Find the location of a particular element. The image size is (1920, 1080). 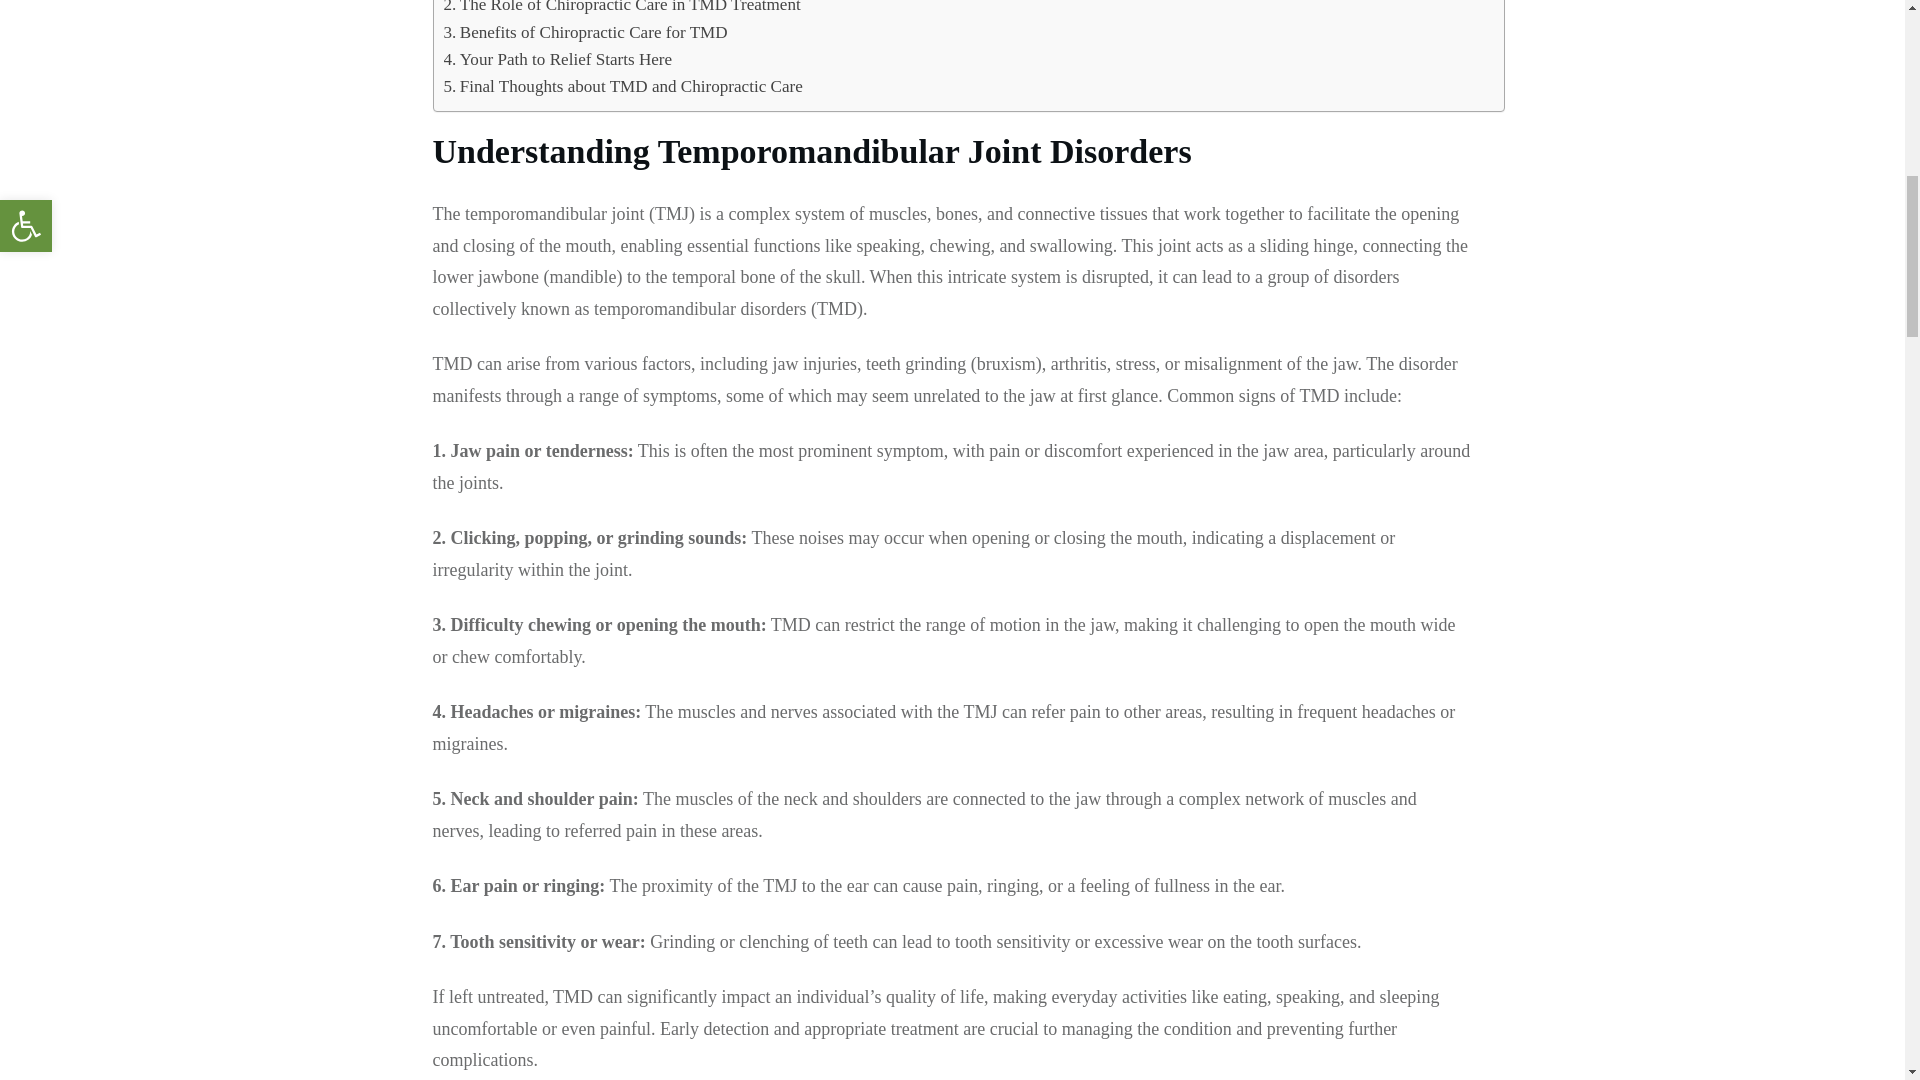

Benefits of Chiropractic Care for TMD is located at coordinates (585, 32).